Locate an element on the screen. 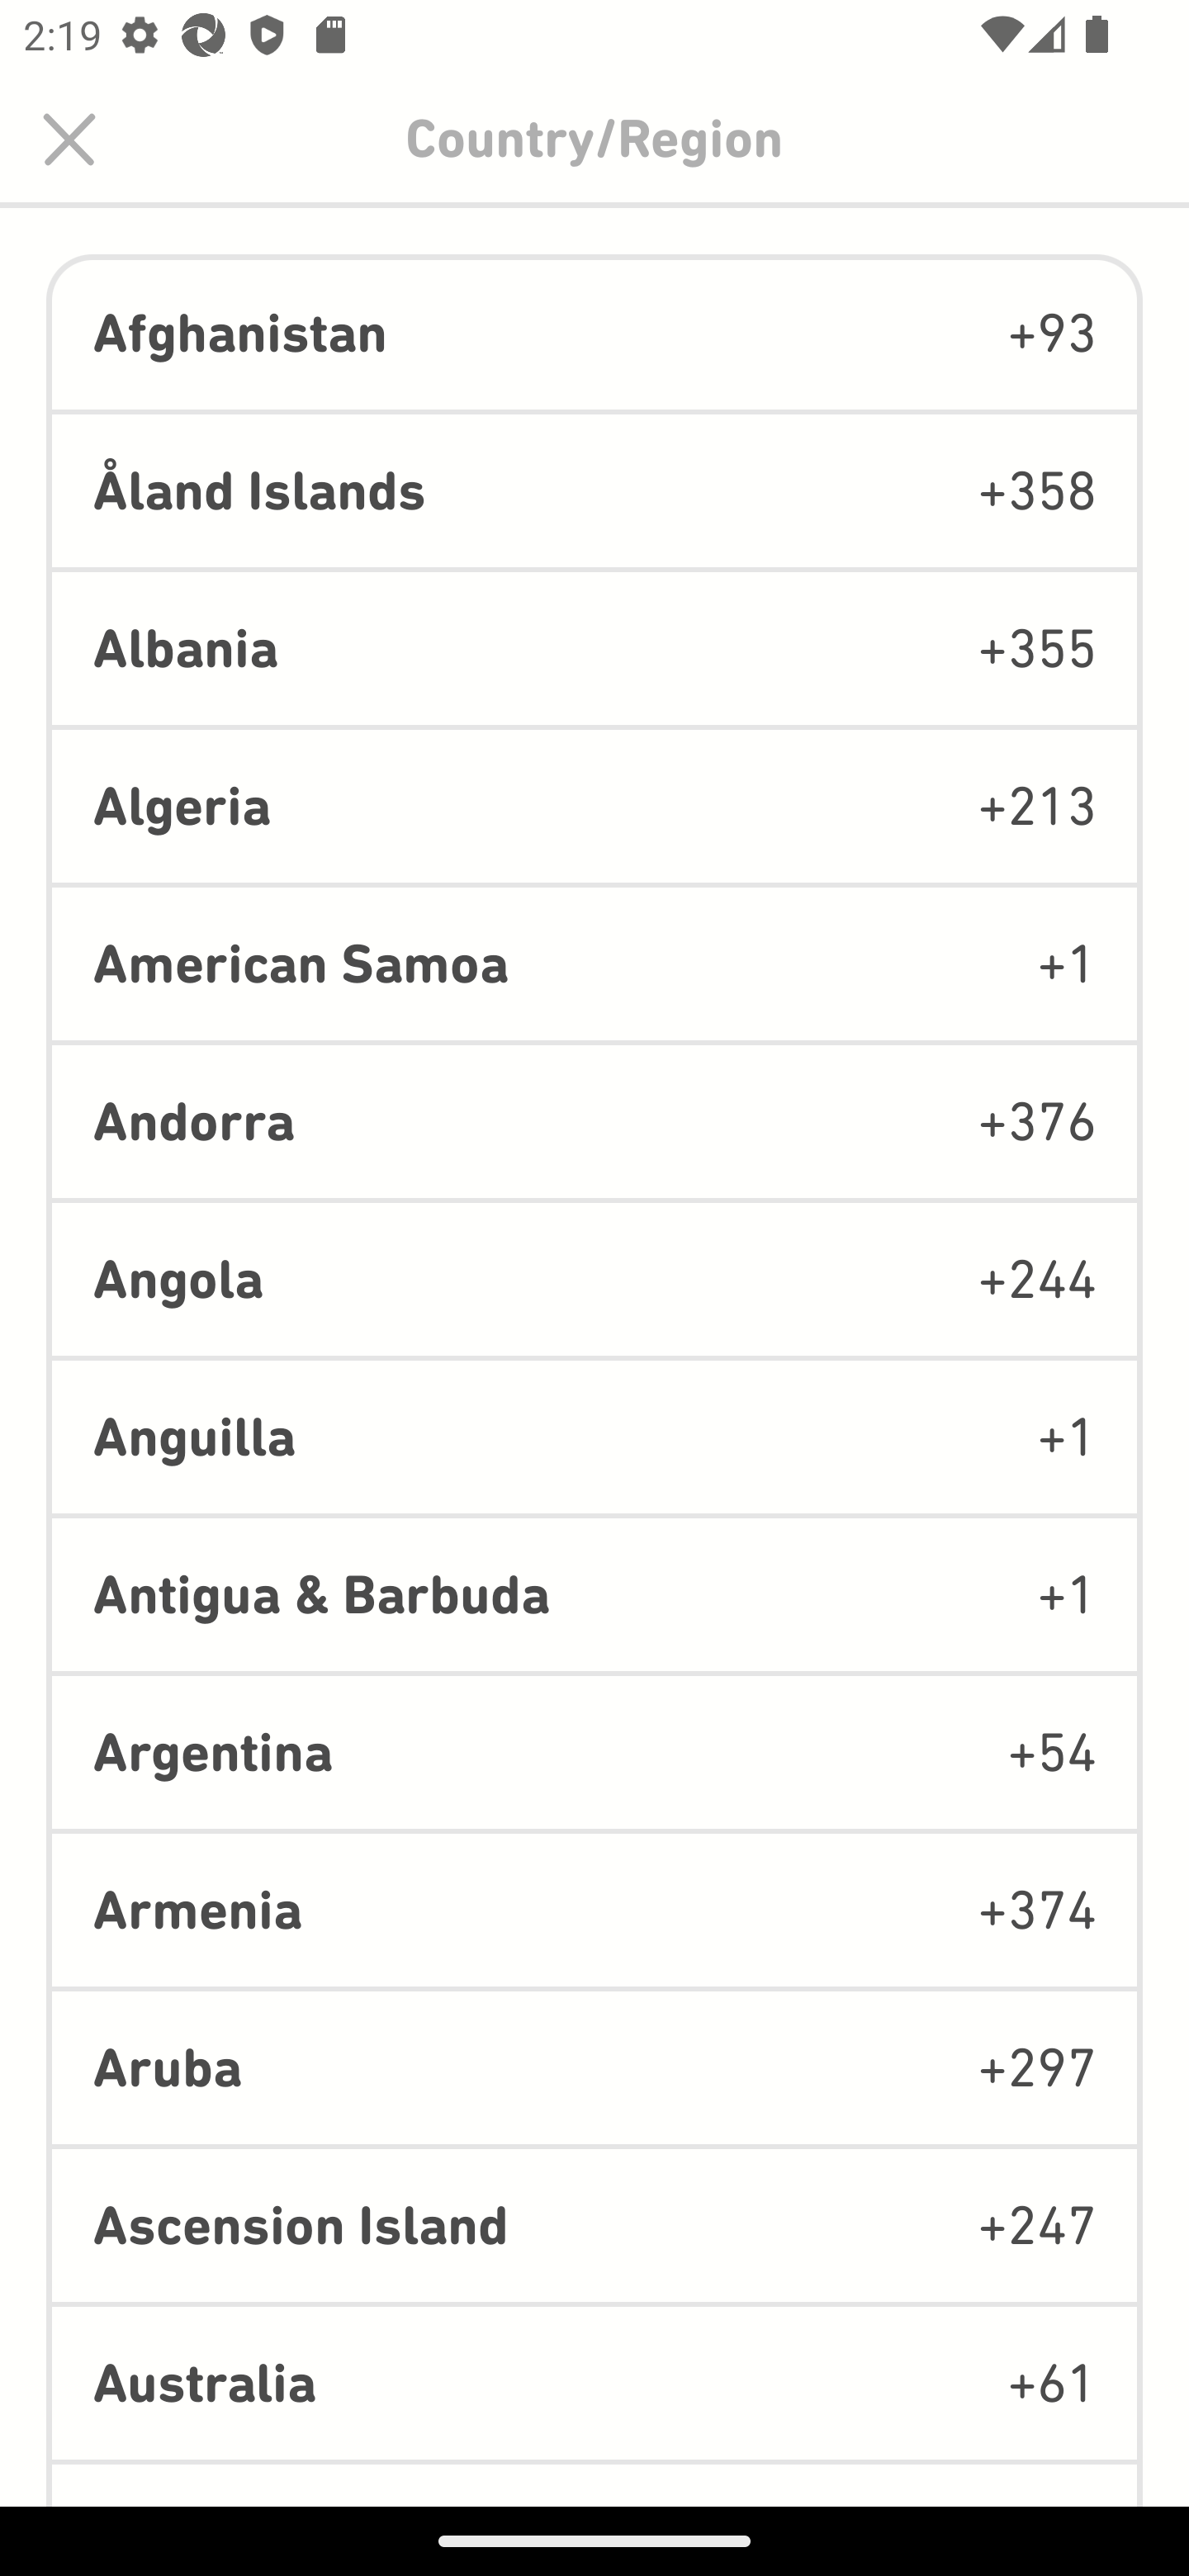 Image resolution: width=1189 pixels, height=2576 pixels. Afghanistan +93 is located at coordinates (594, 334).